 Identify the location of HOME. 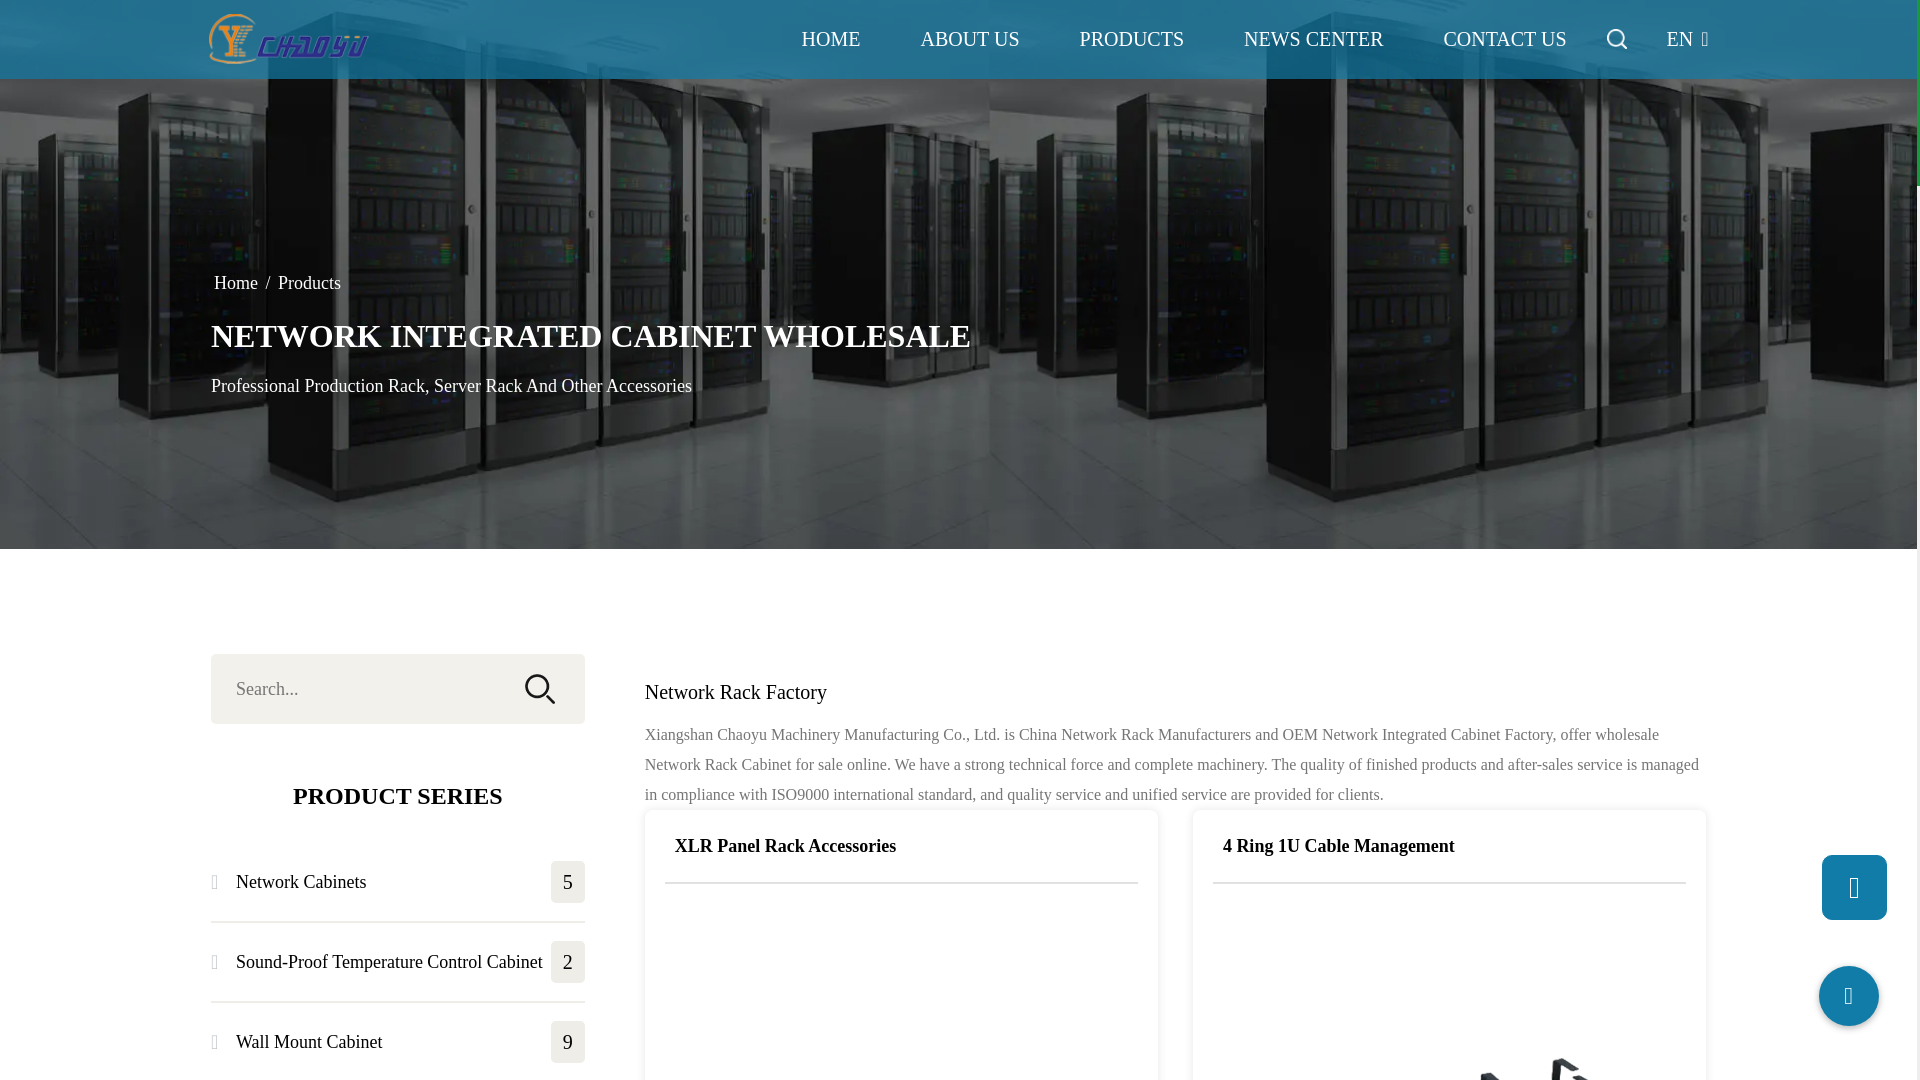
(831, 38).